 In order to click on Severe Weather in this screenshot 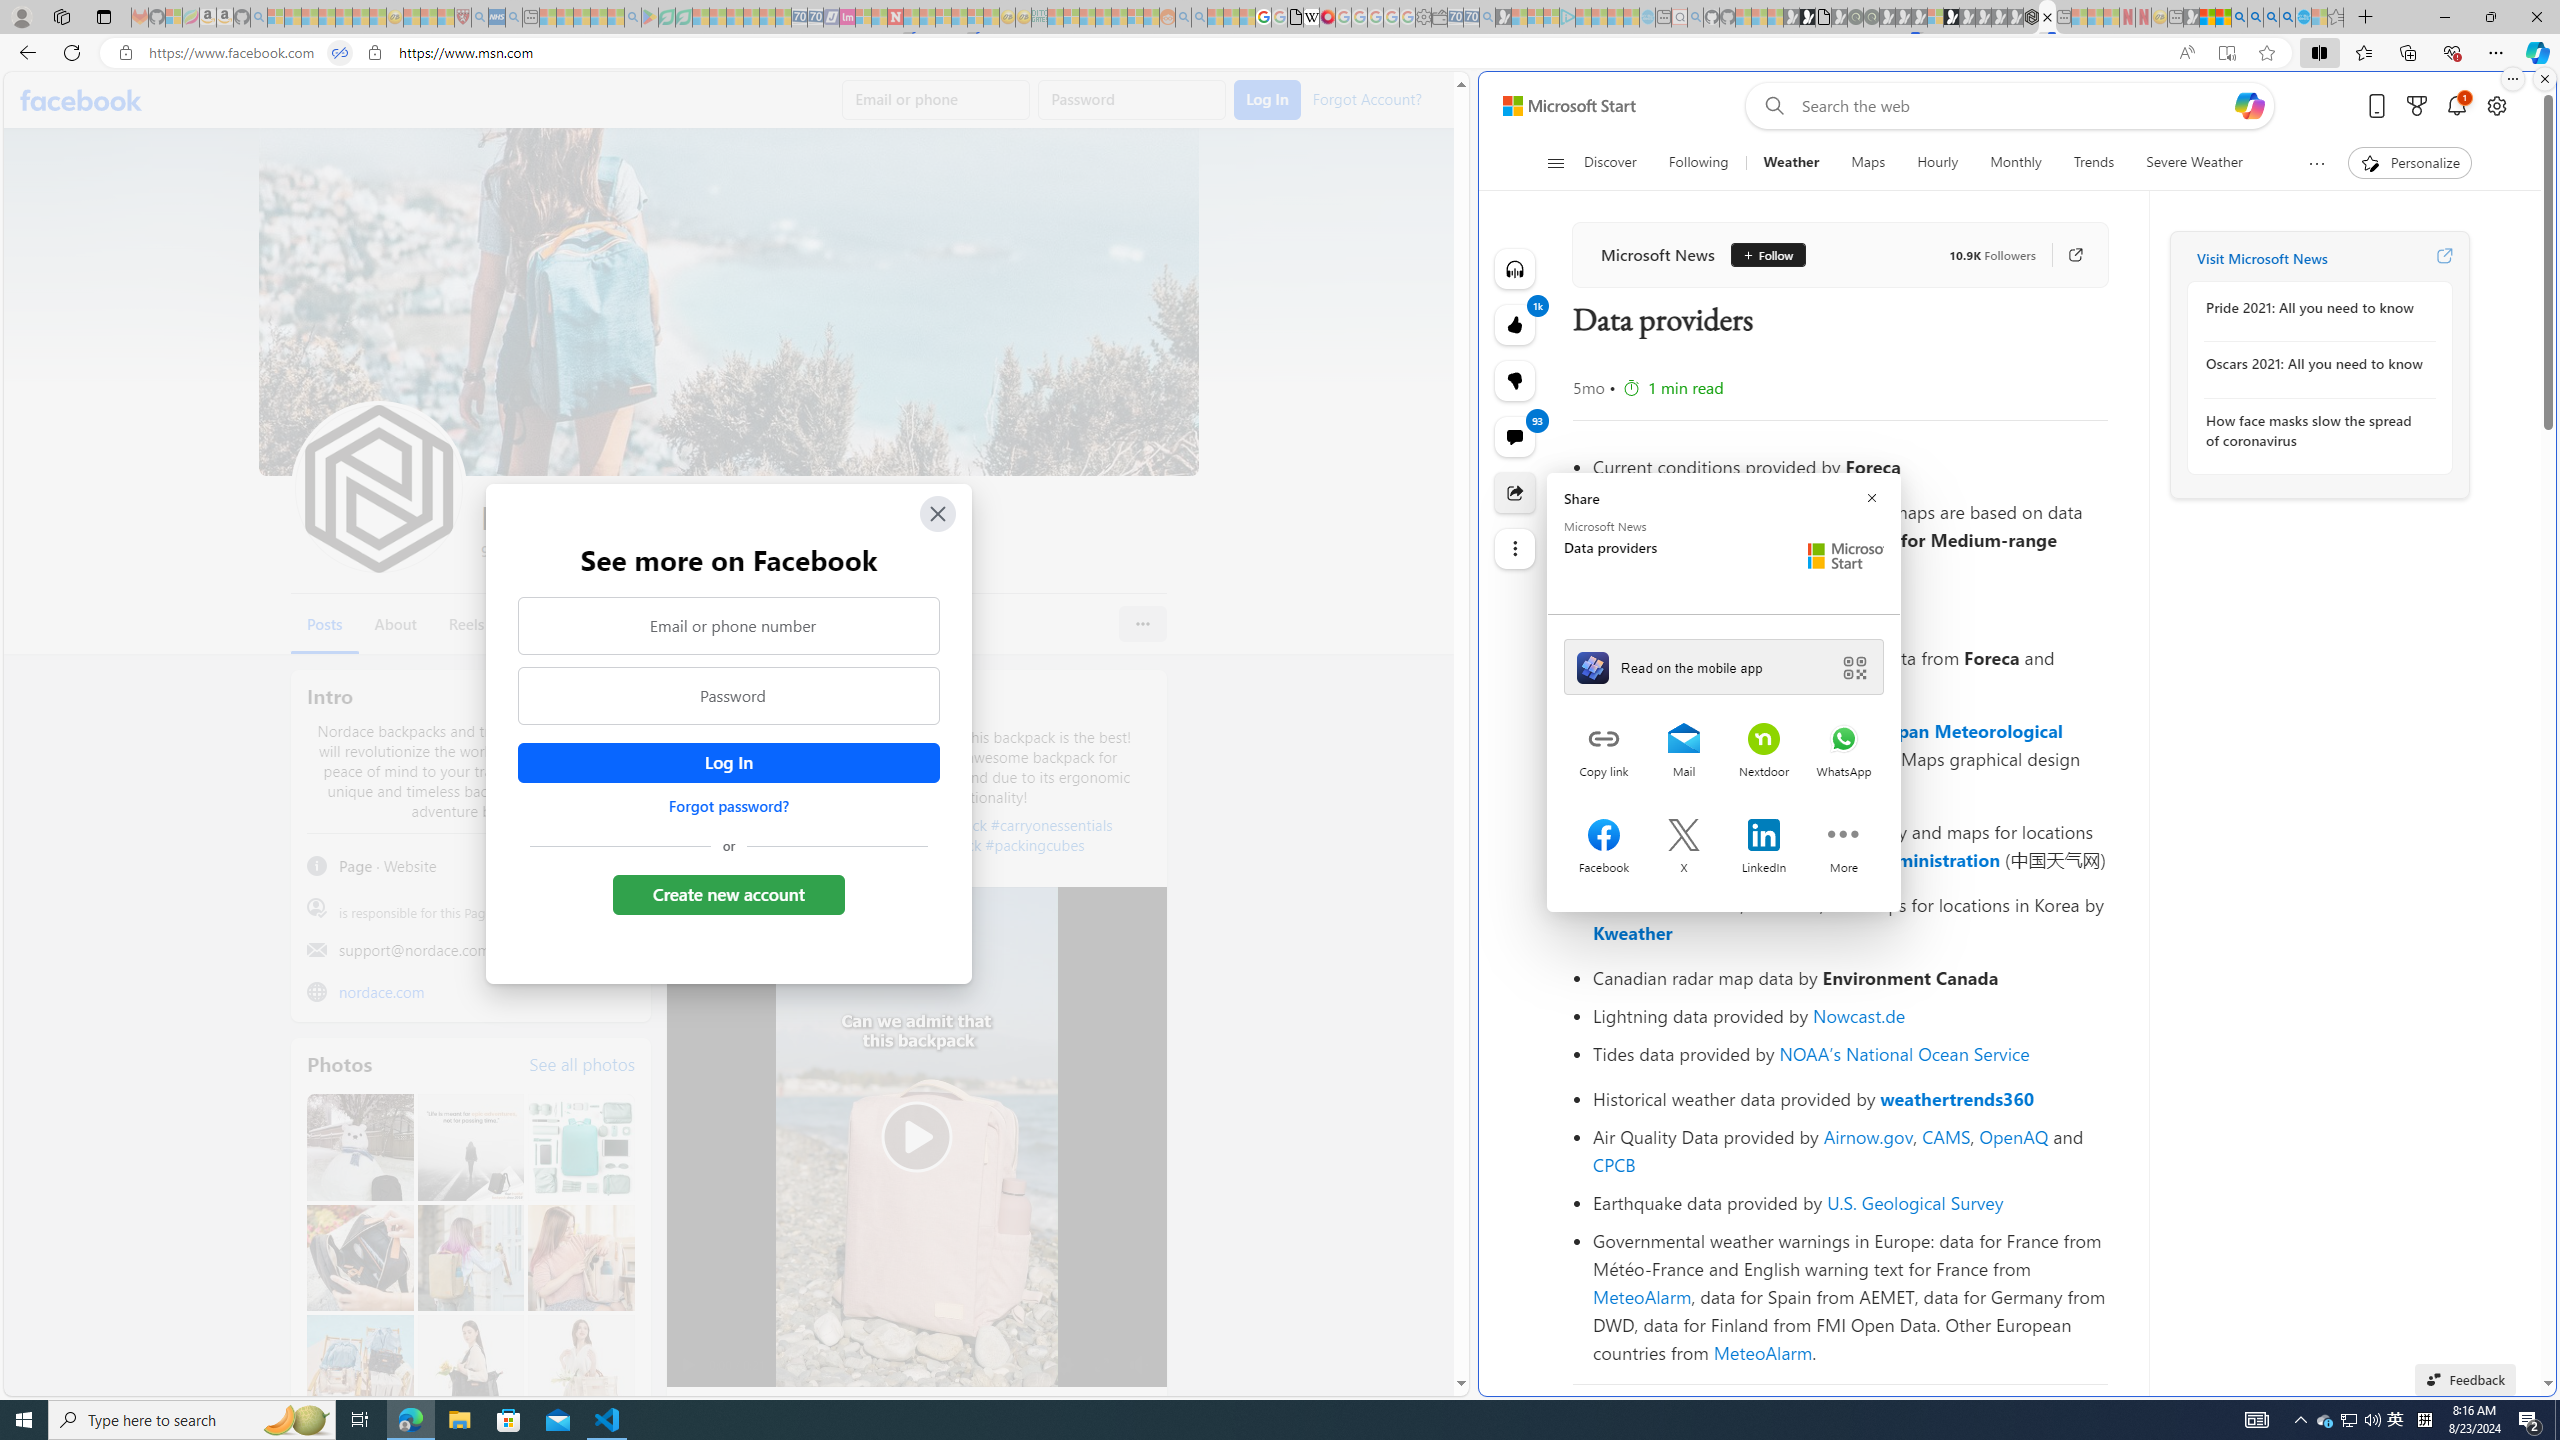, I will do `click(2193, 163)`.